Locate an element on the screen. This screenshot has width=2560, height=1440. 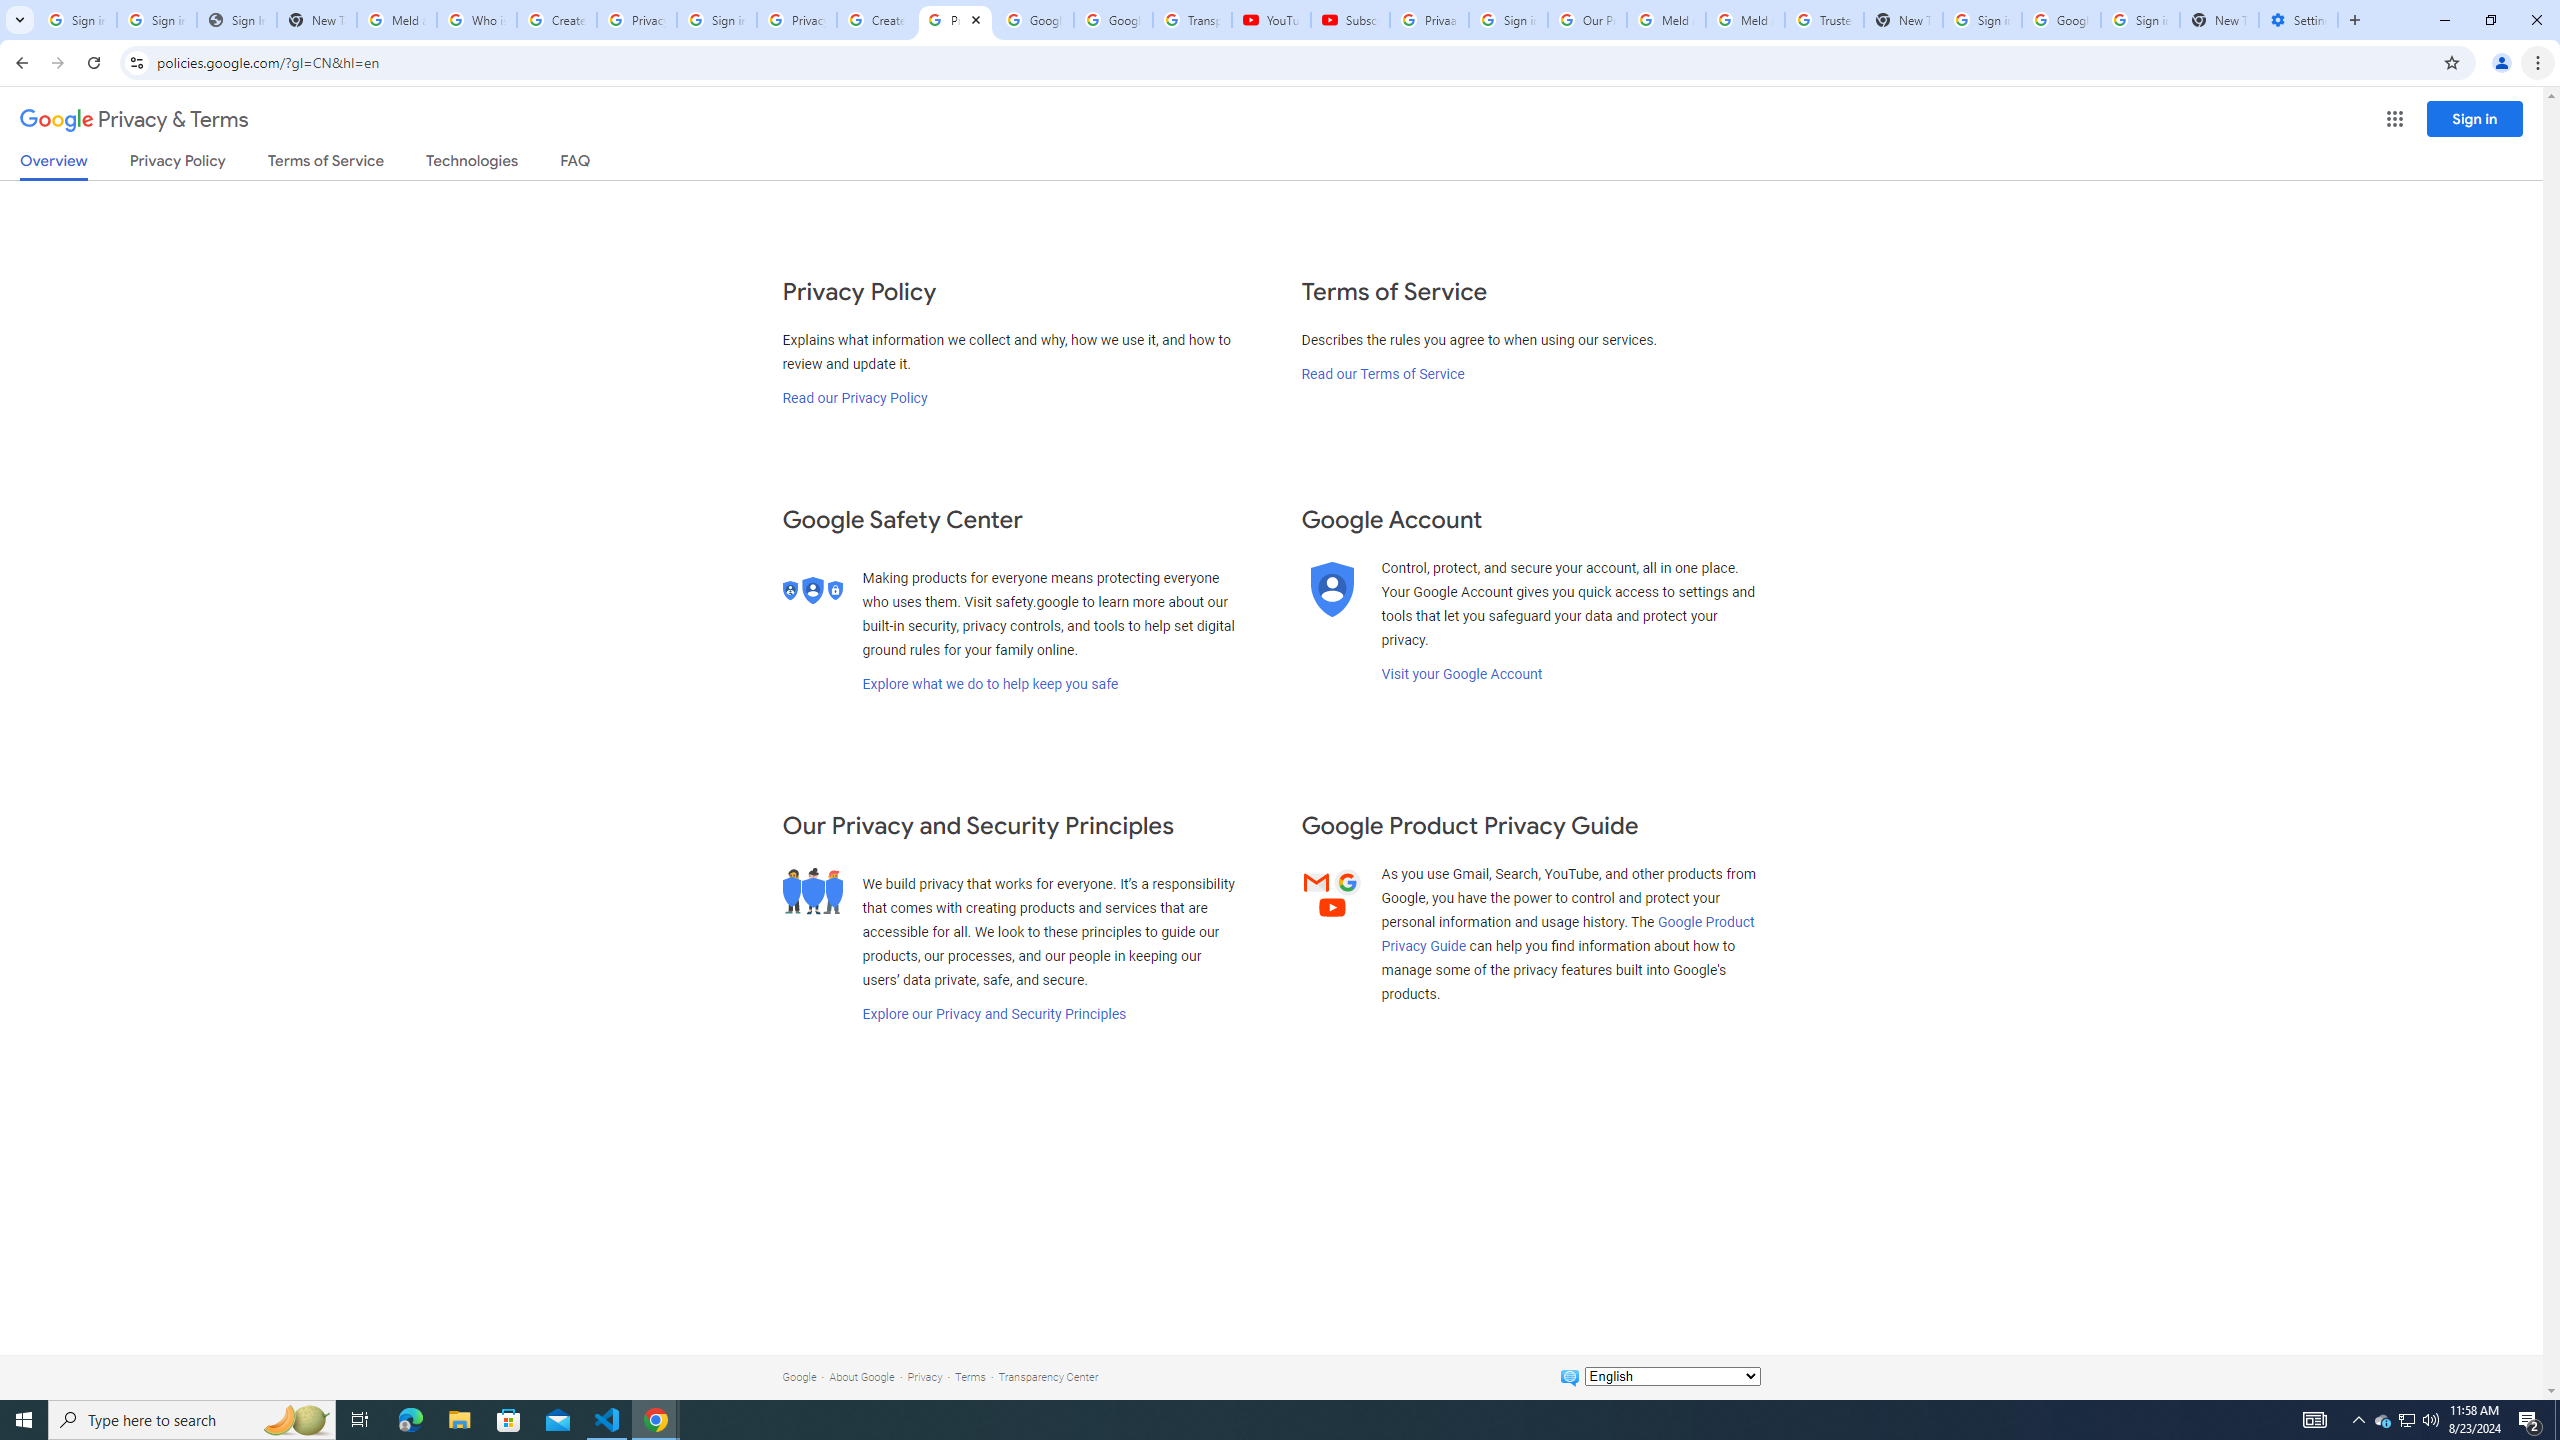
Explore our Privacy and Security Principles is located at coordinates (994, 1014).